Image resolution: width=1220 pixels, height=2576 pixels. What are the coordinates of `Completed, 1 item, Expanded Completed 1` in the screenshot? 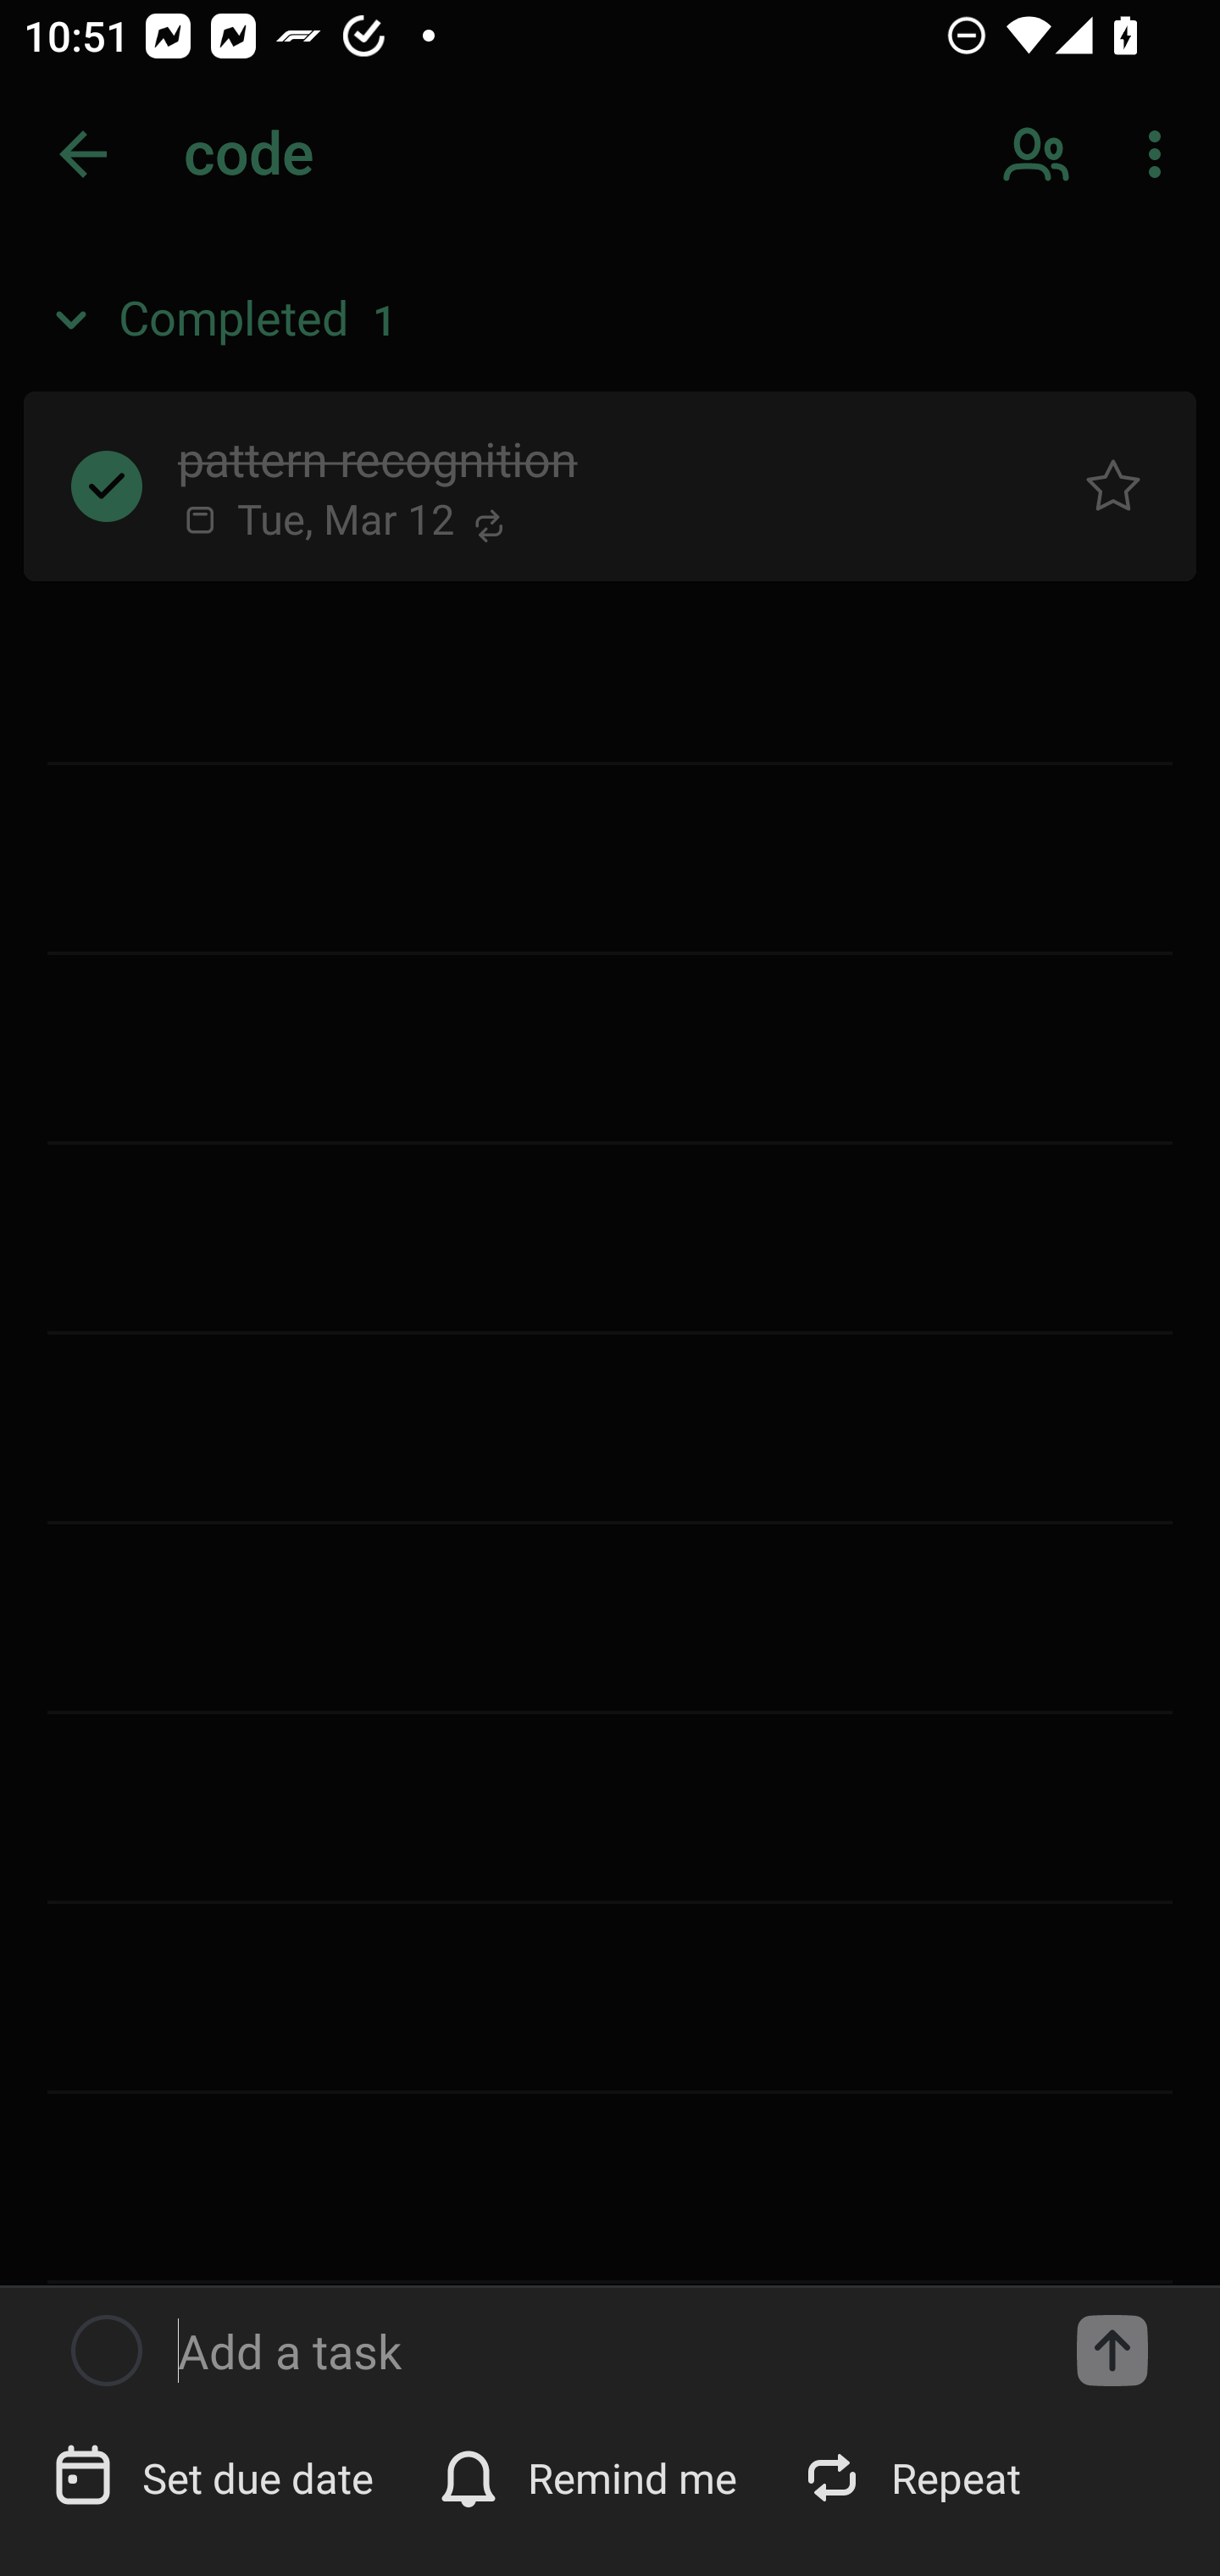 It's located at (610, 320).